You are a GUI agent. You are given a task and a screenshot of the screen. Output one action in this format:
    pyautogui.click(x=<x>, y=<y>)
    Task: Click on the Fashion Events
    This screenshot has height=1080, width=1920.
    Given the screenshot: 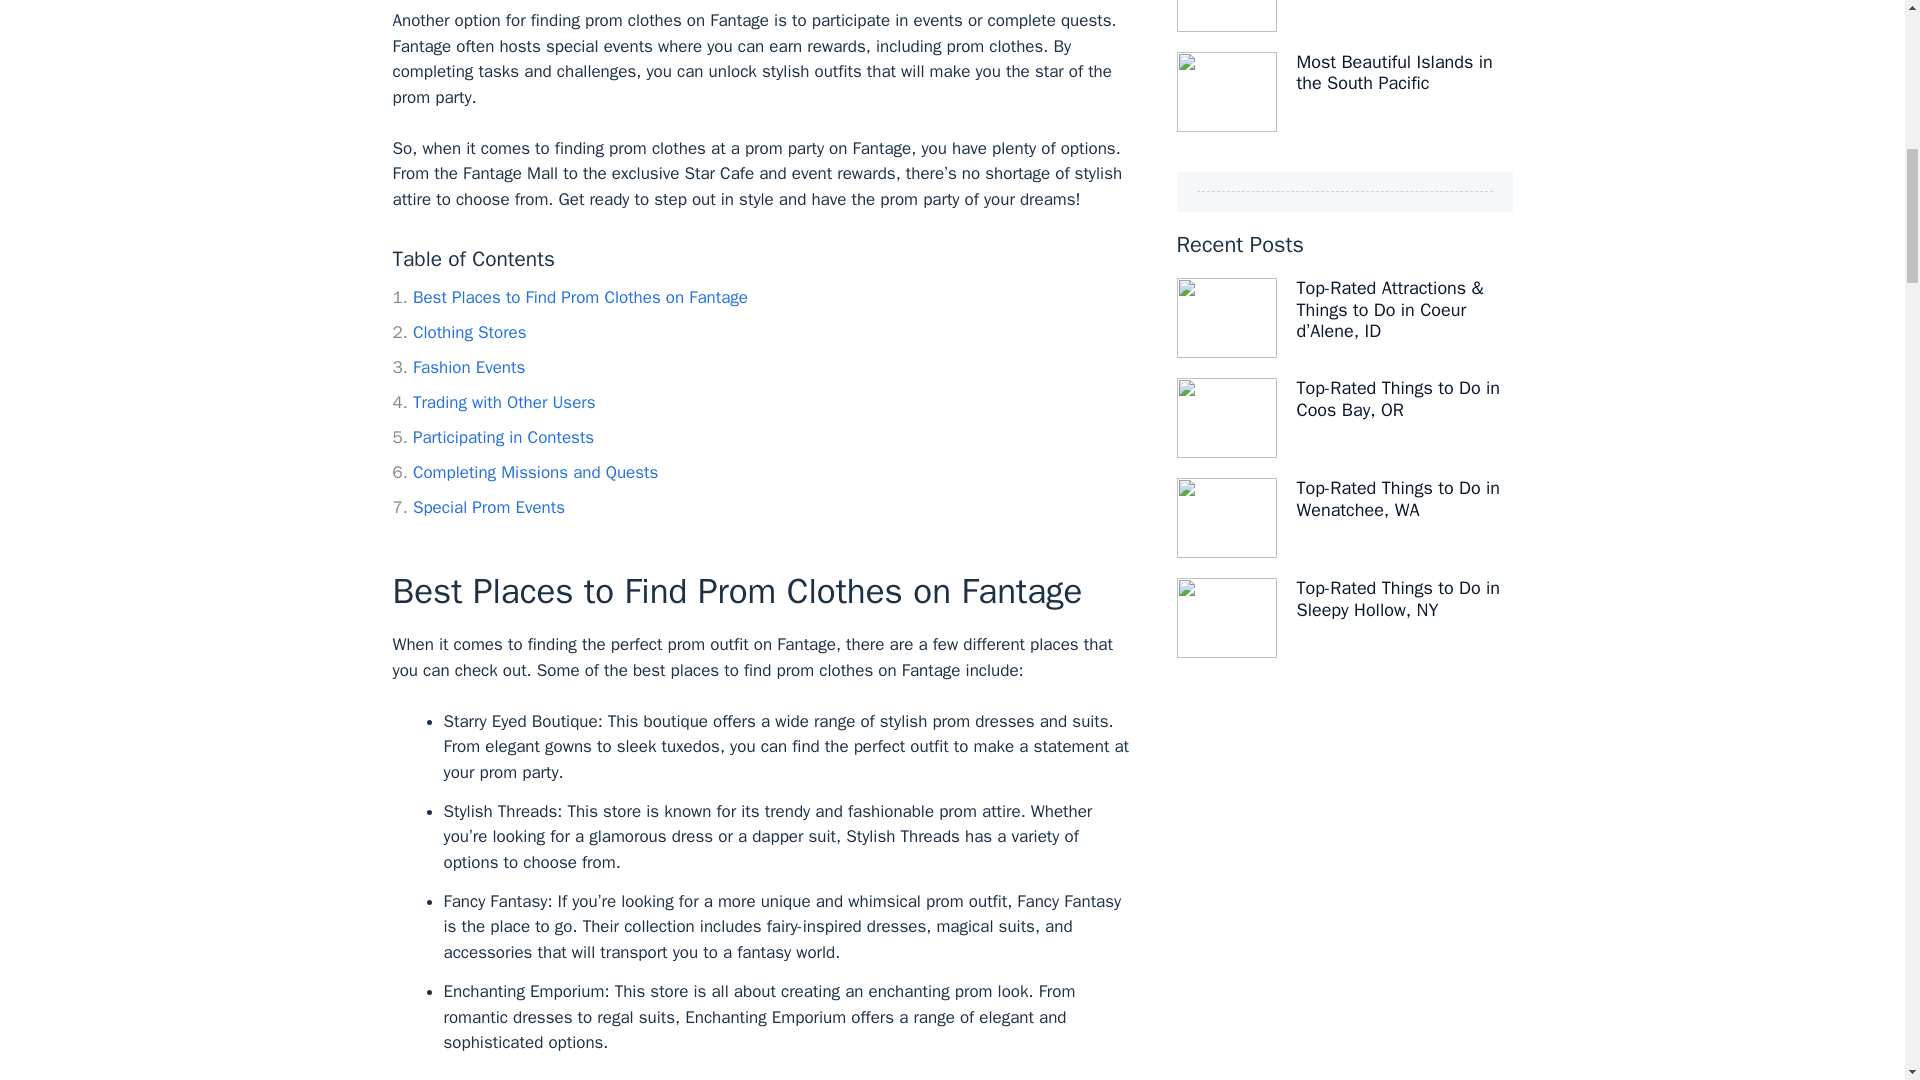 What is the action you would take?
    pyautogui.click(x=458, y=368)
    